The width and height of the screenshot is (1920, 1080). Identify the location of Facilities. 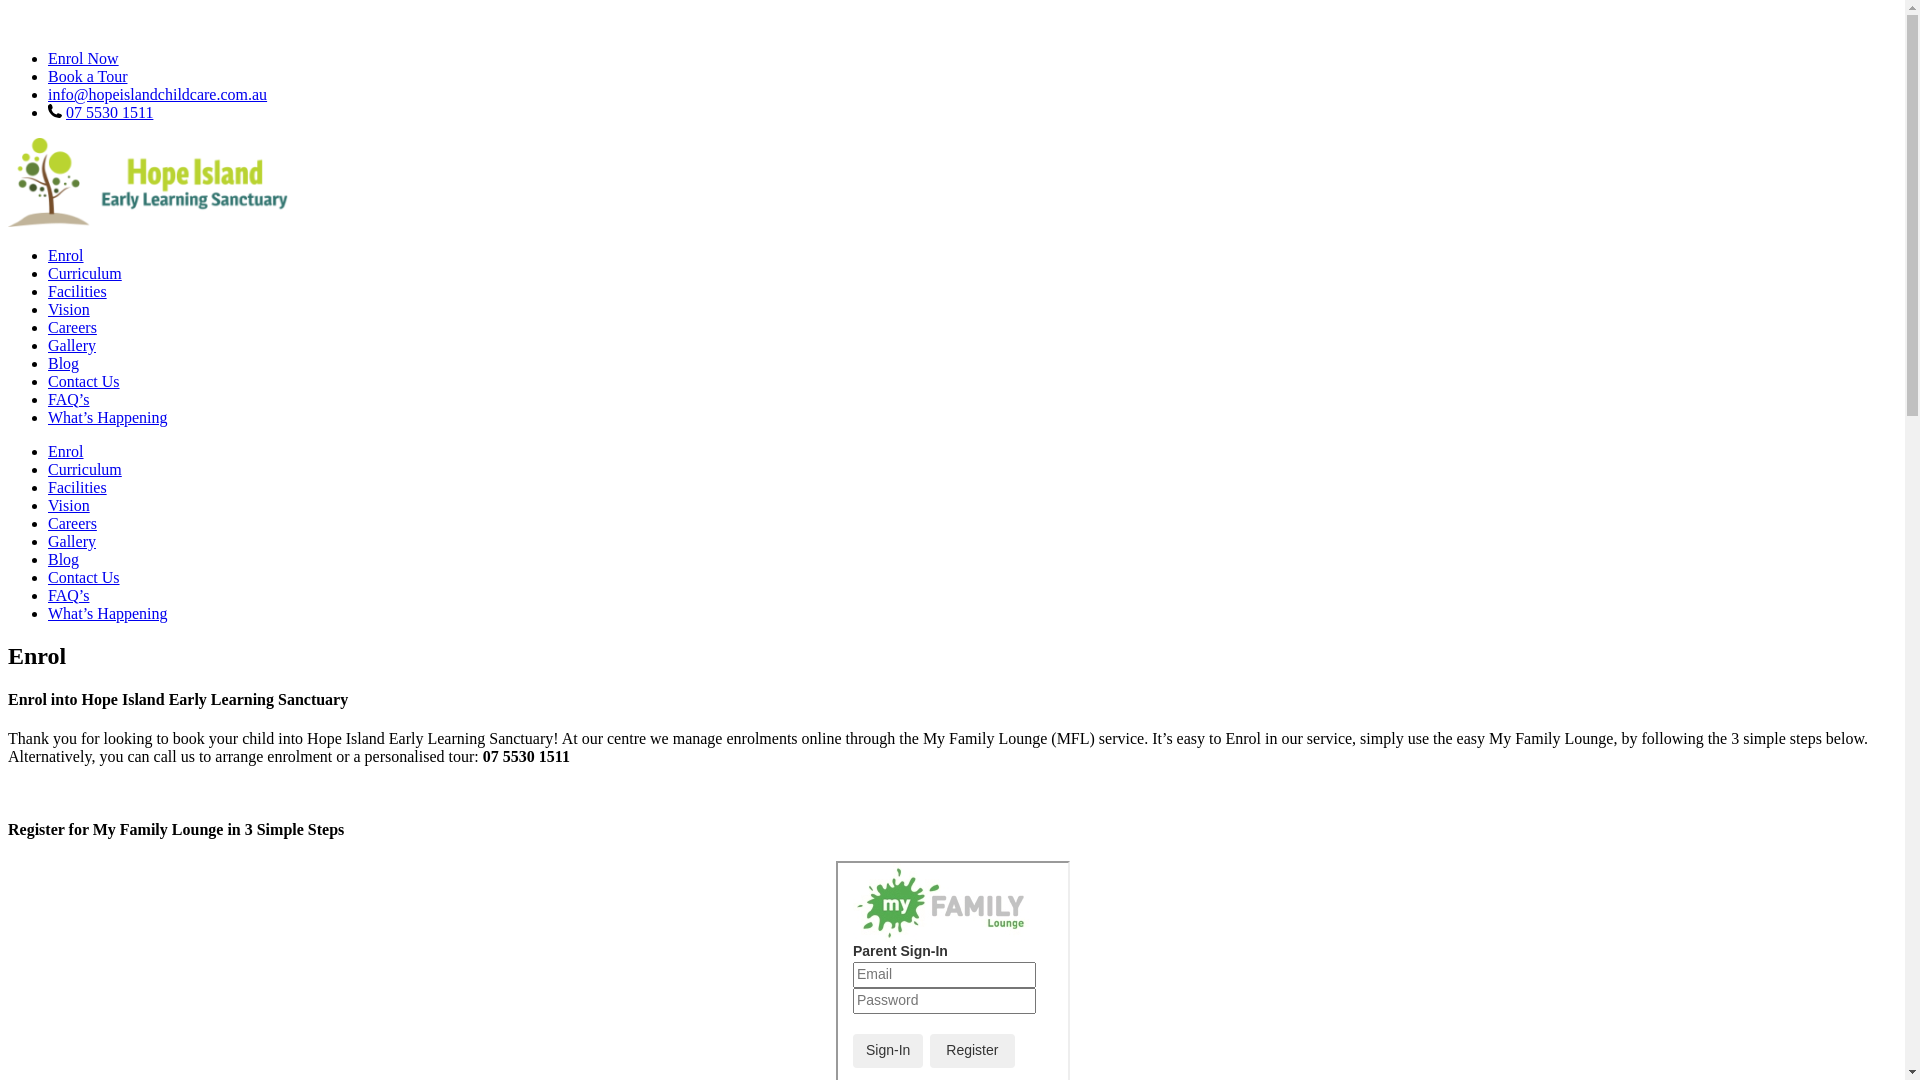
(78, 292).